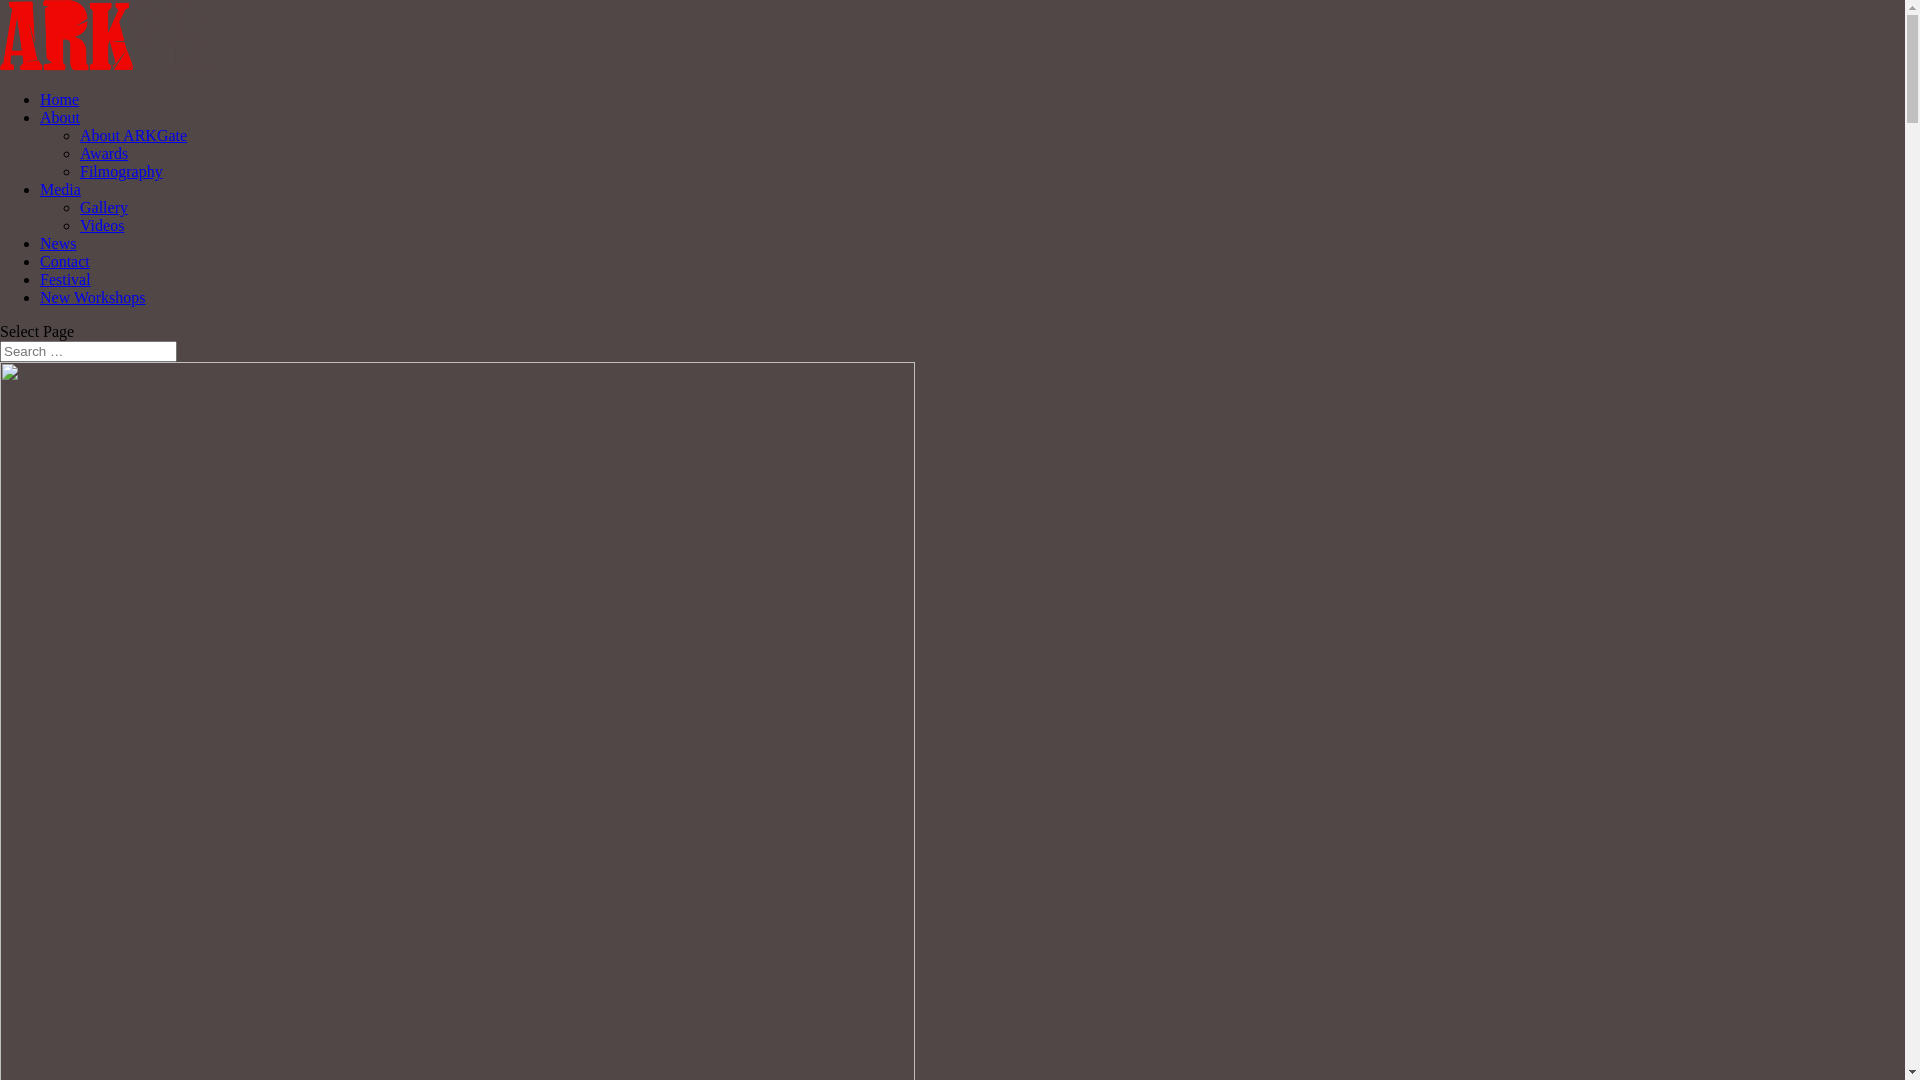  What do you see at coordinates (134, 136) in the screenshot?
I see `About ARKGate` at bounding box center [134, 136].